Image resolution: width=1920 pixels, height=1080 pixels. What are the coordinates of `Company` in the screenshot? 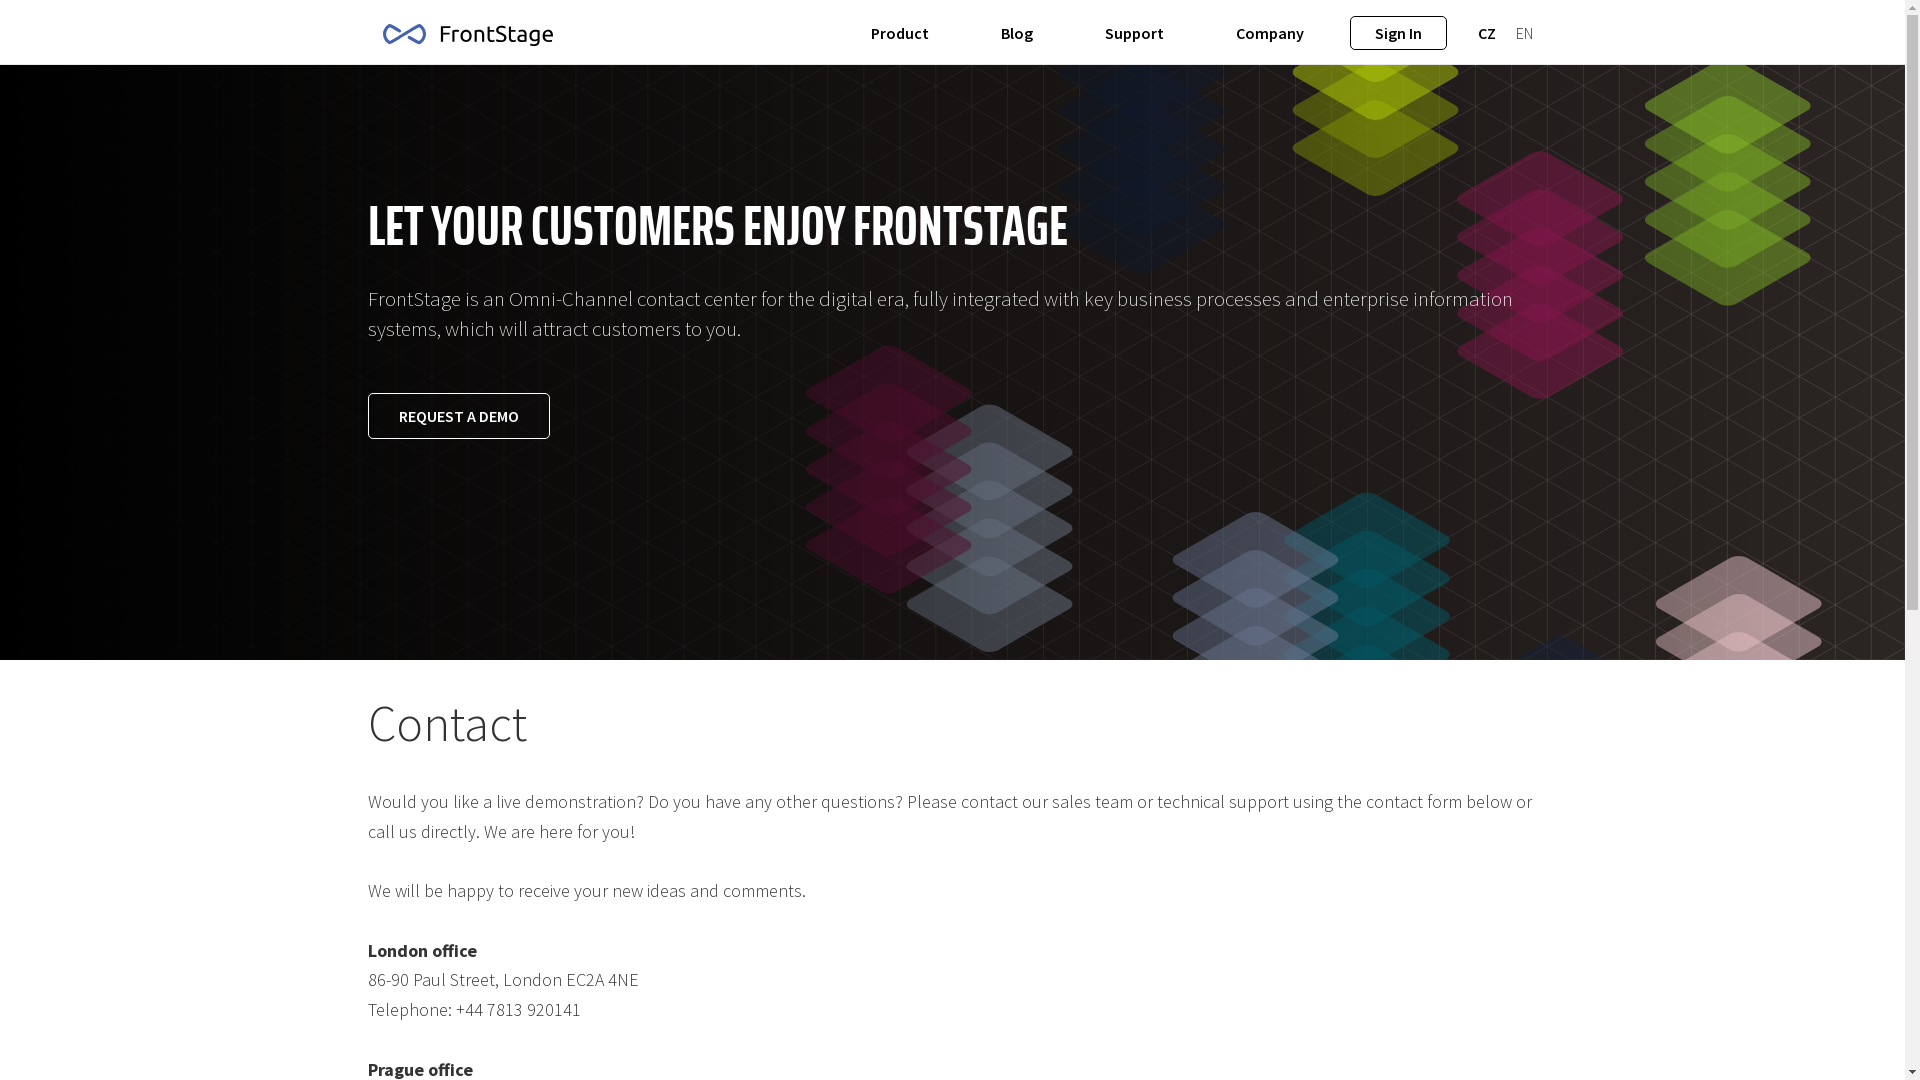 It's located at (1270, 33).